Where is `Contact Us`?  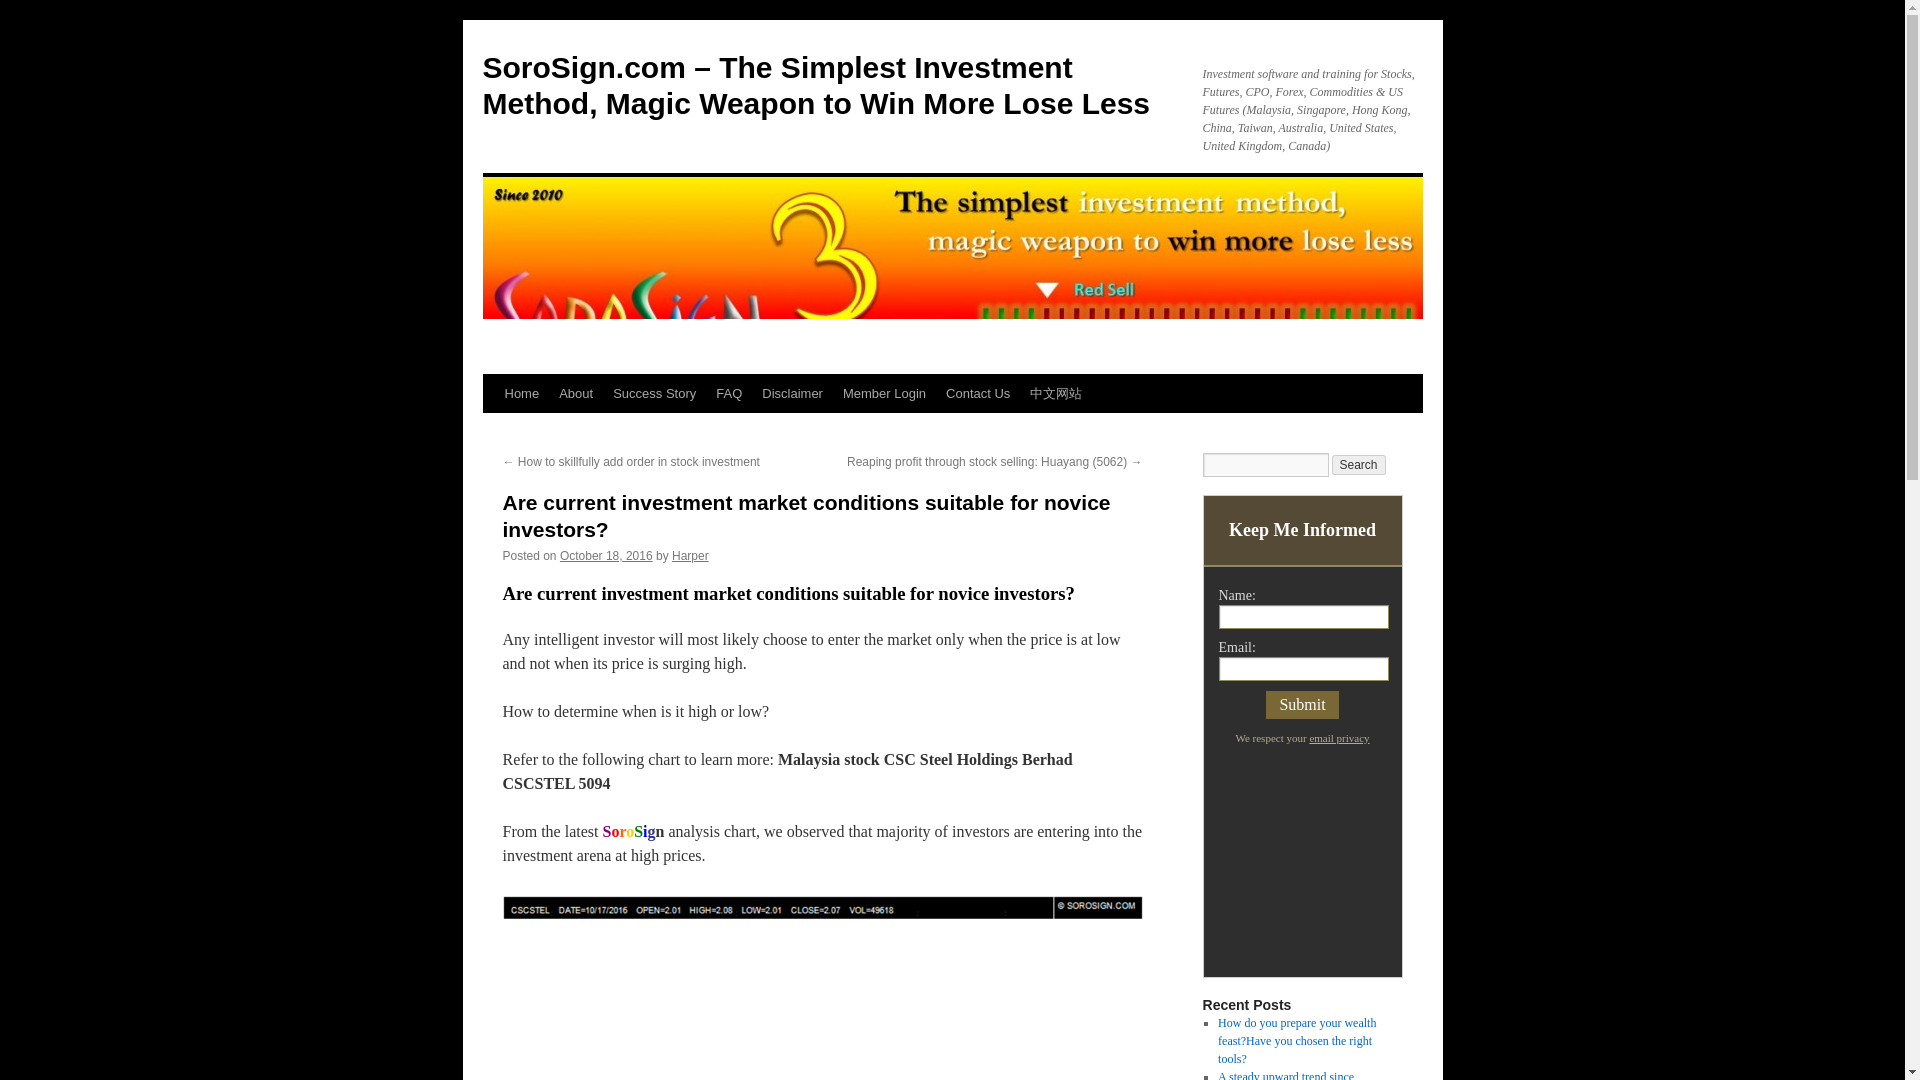
Contact Us is located at coordinates (978, 393).